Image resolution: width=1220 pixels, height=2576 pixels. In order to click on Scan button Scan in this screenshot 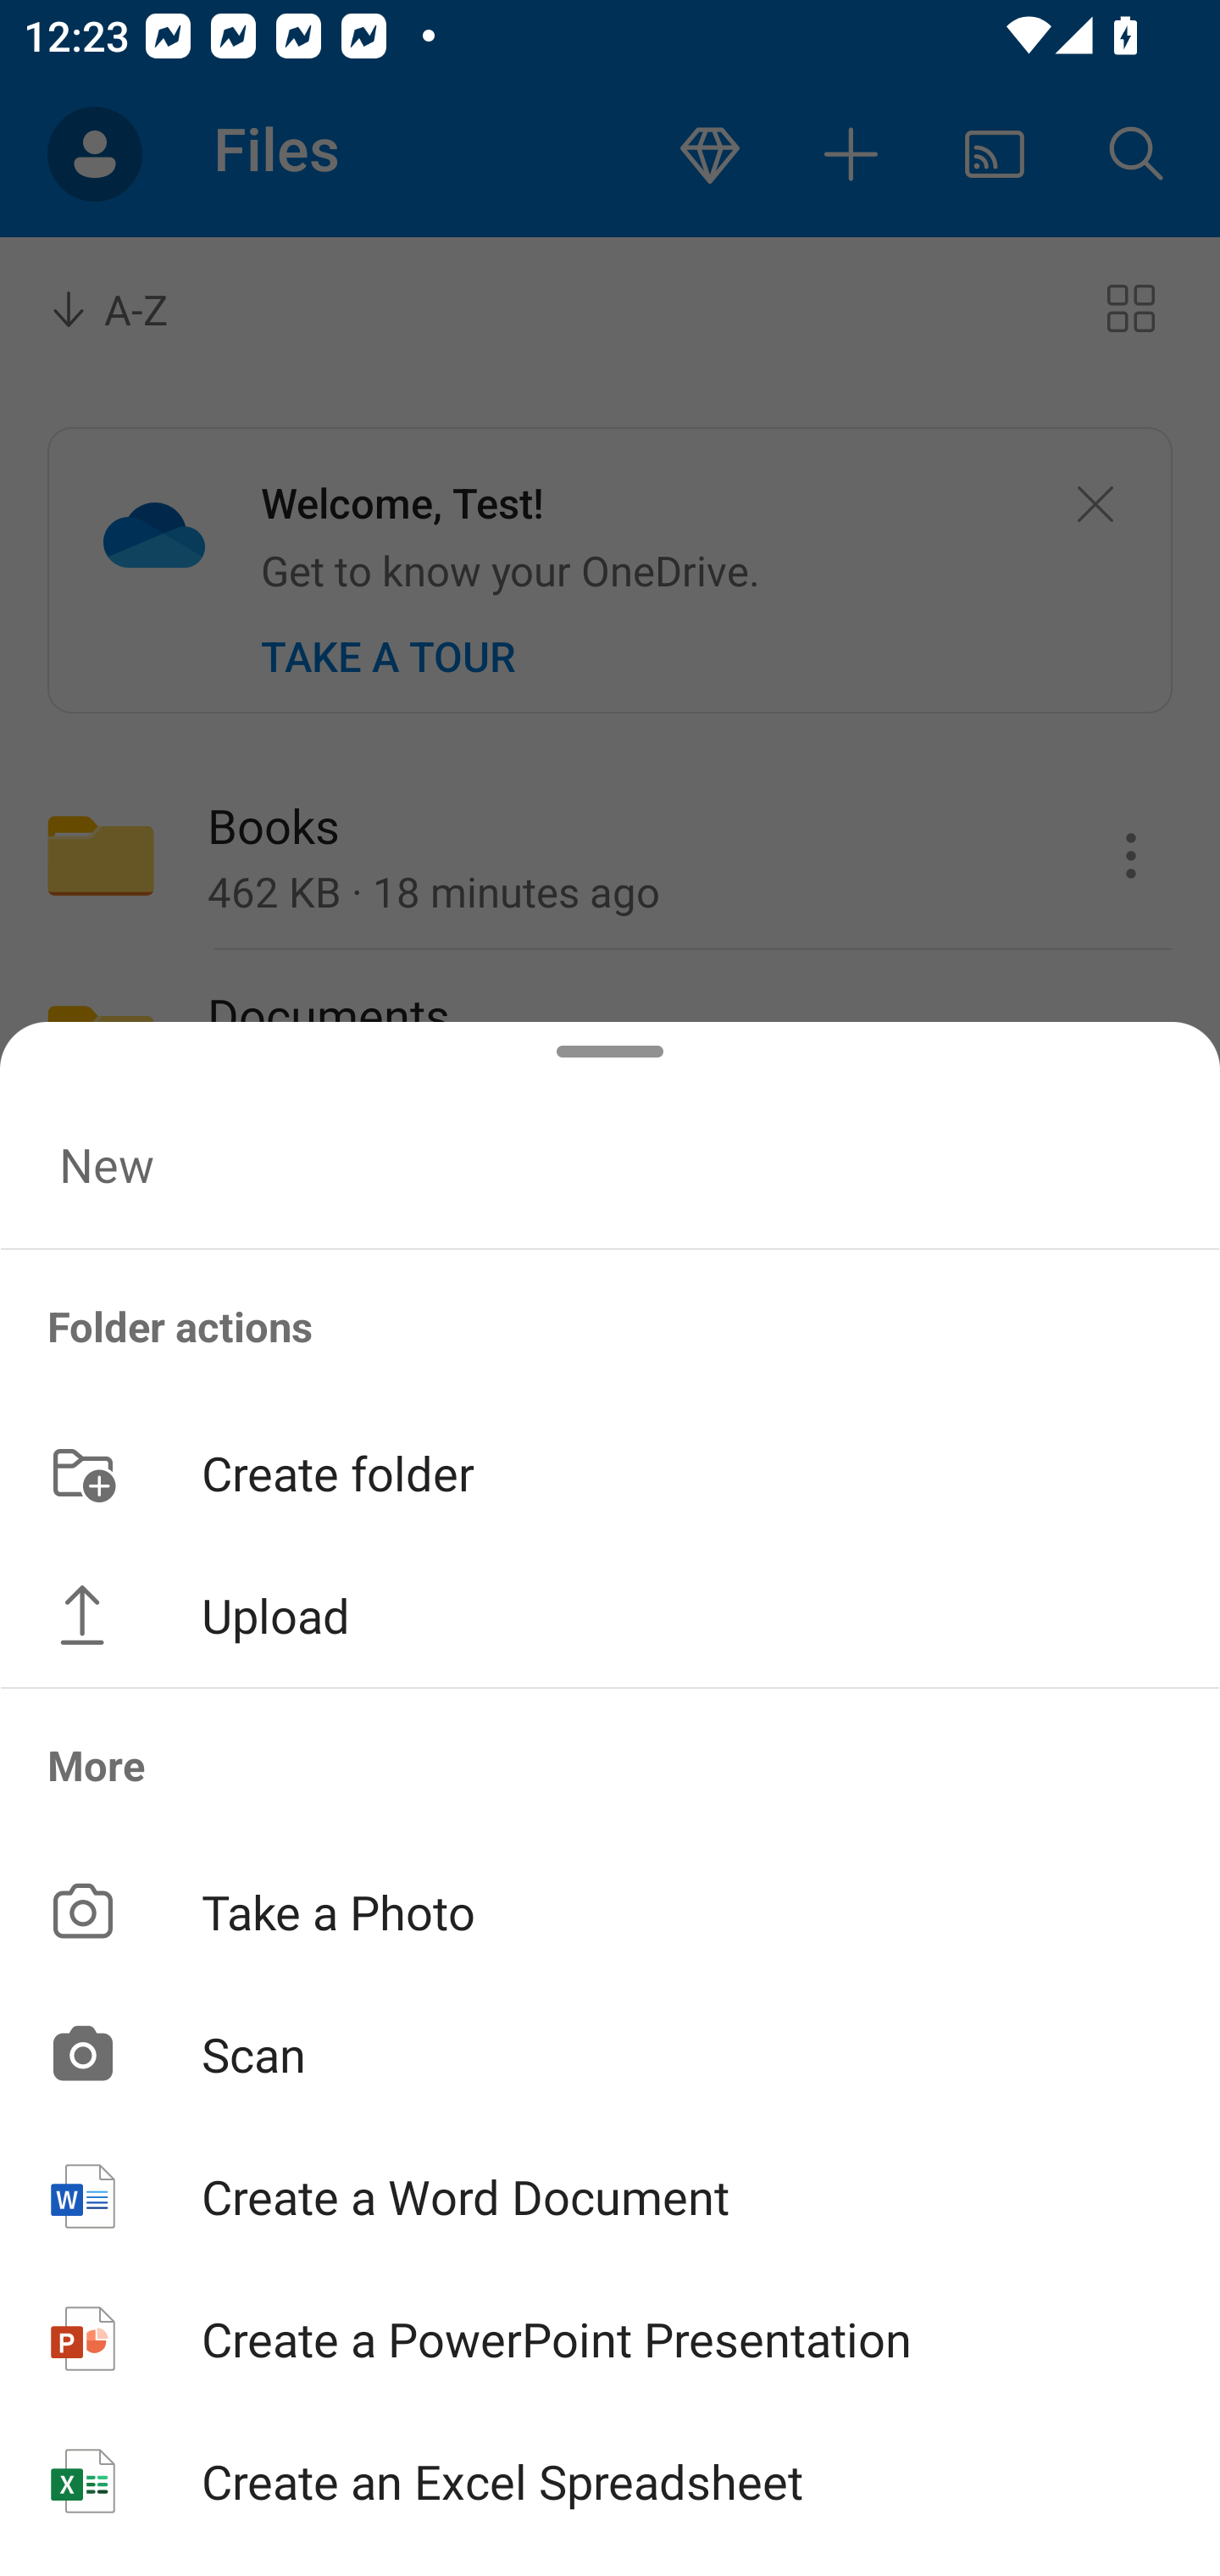, I will do `click(610, 2054)`.